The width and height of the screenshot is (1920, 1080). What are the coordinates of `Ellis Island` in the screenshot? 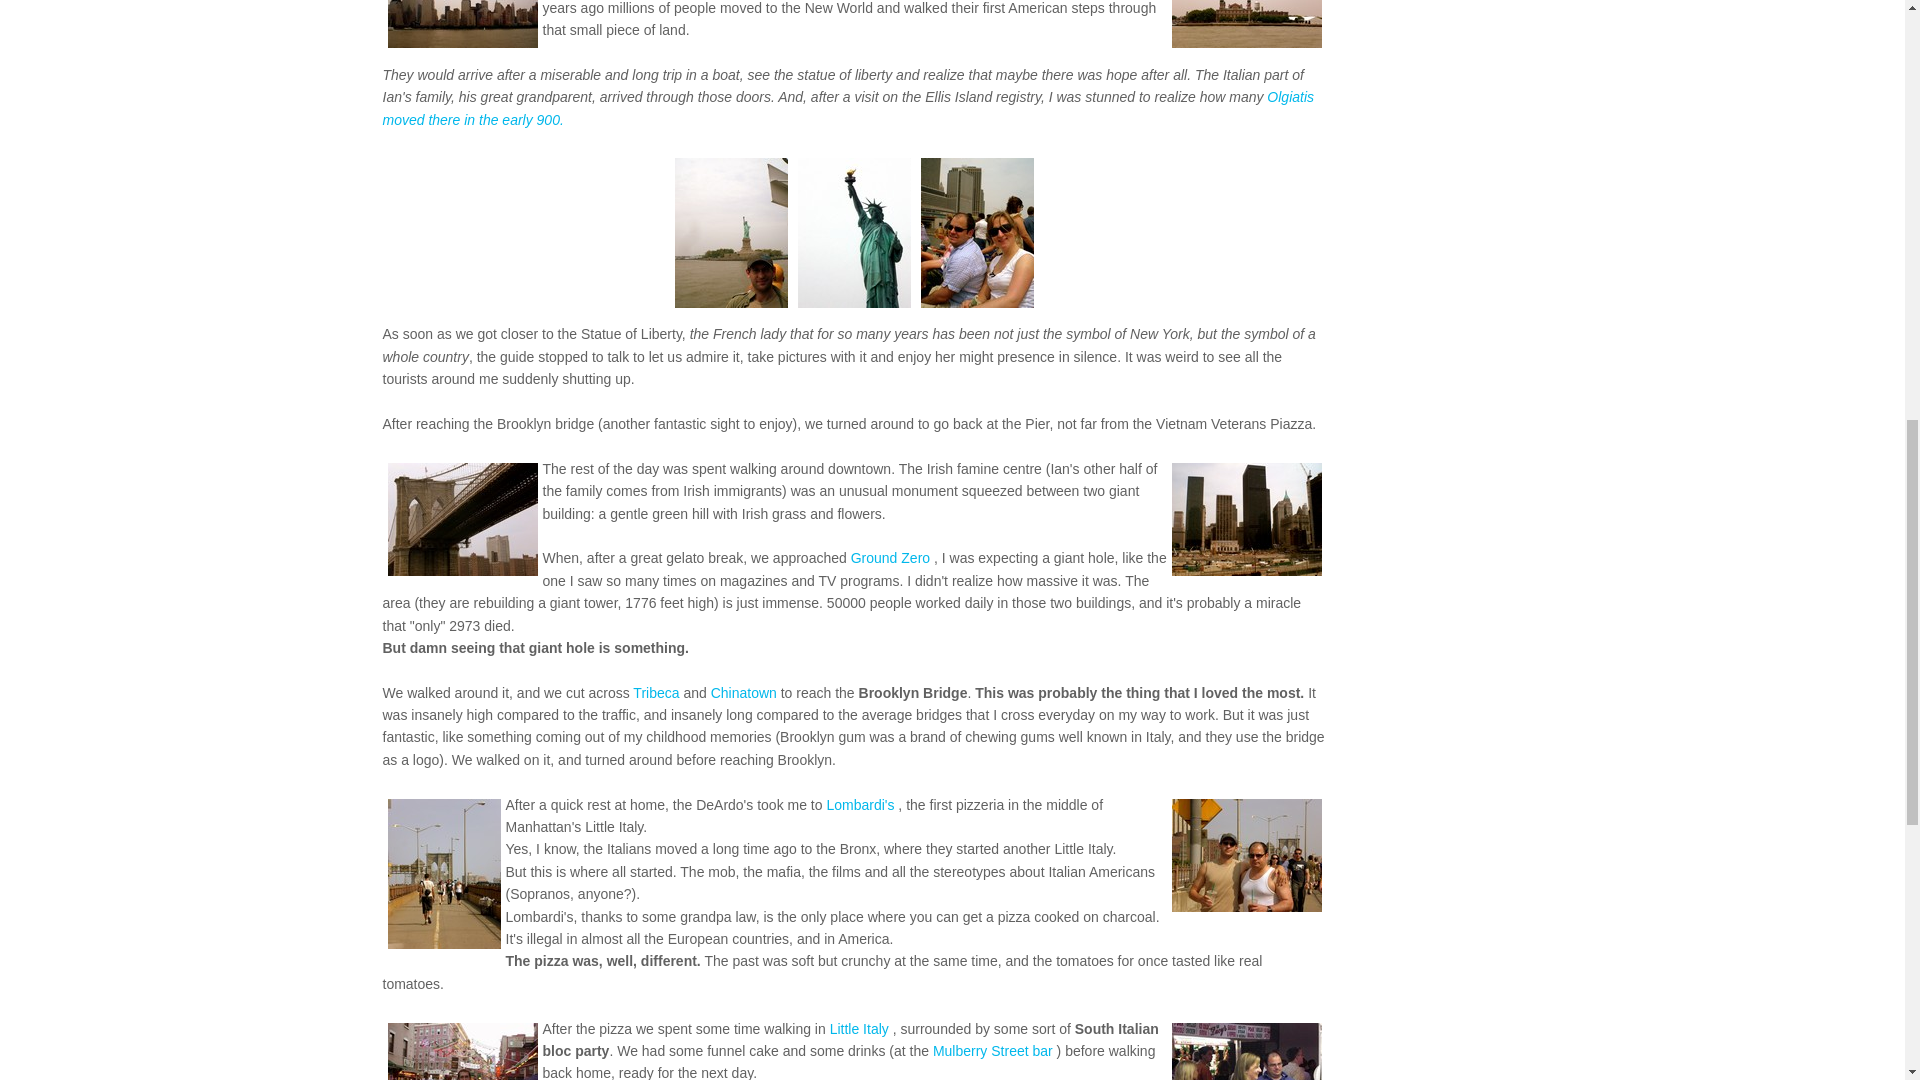 It's located at (1246, 24).